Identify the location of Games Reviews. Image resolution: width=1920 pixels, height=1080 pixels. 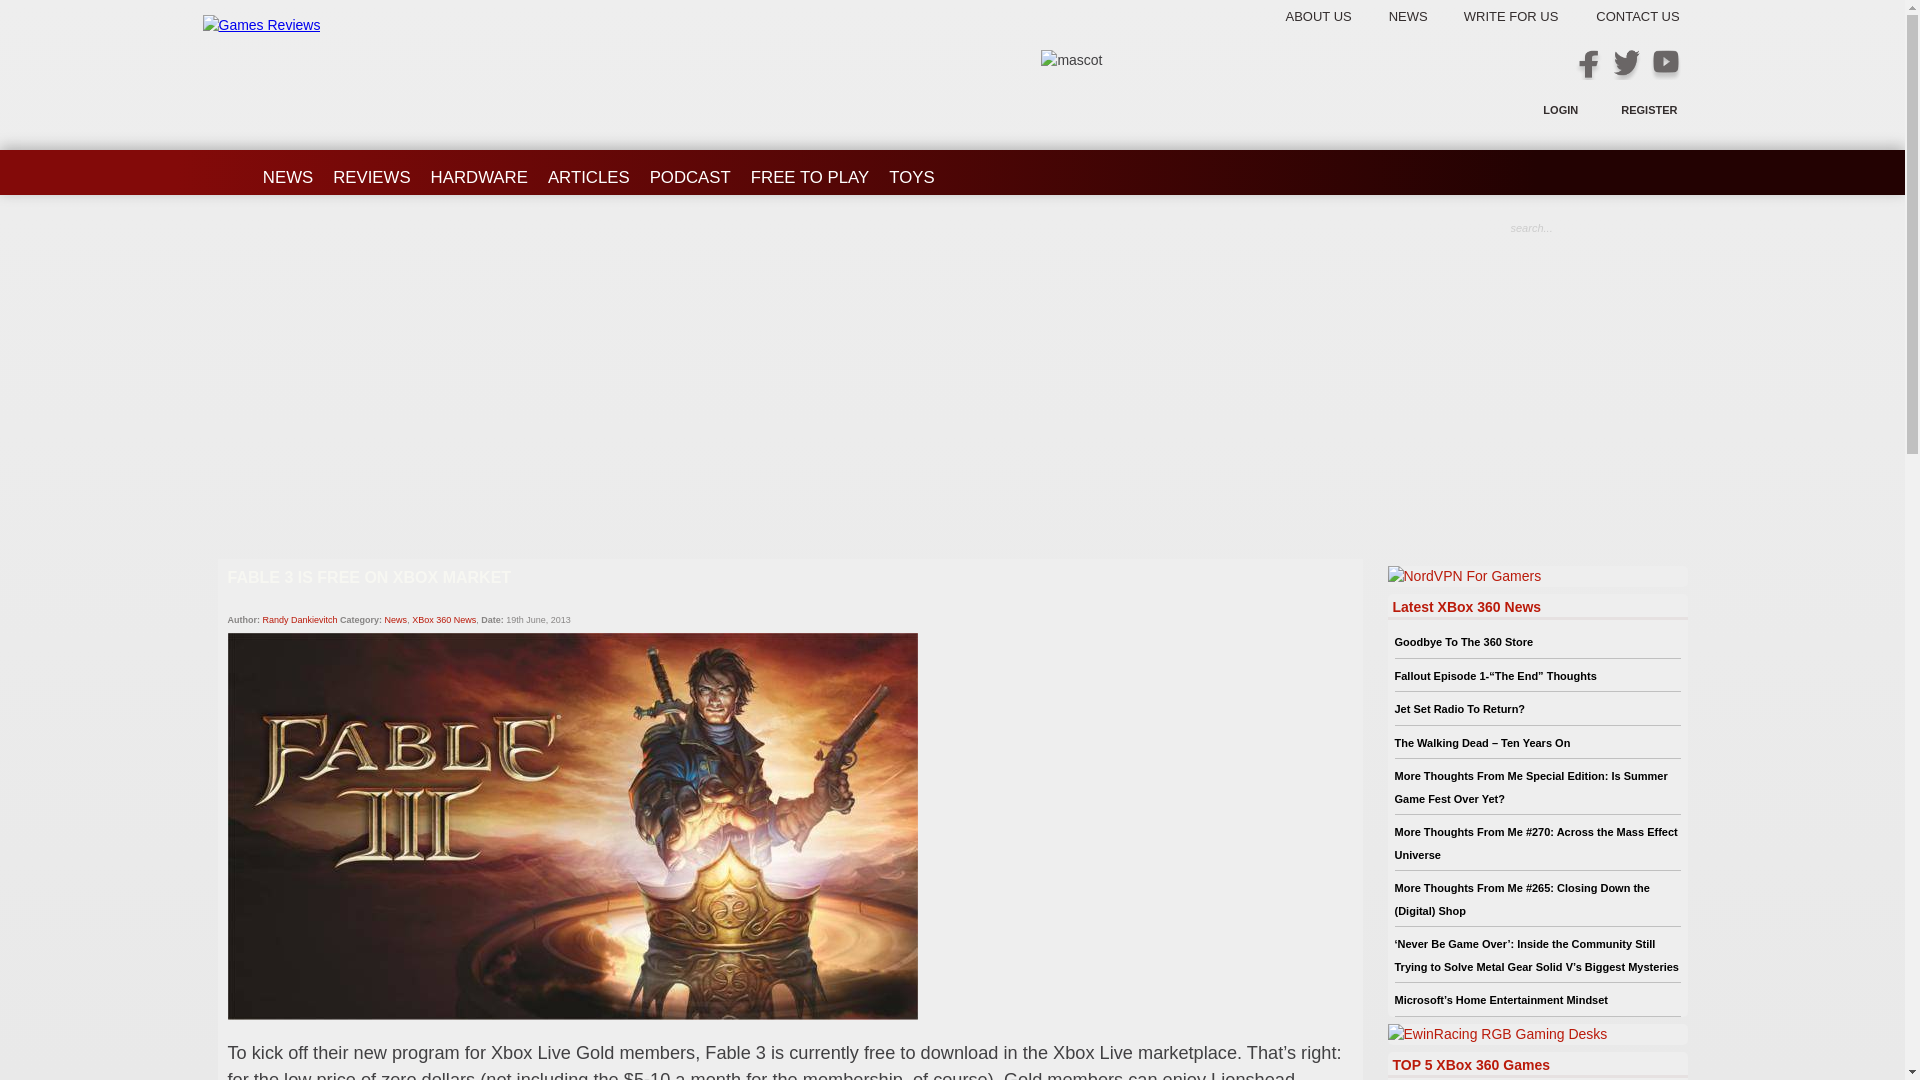
(260, 25).